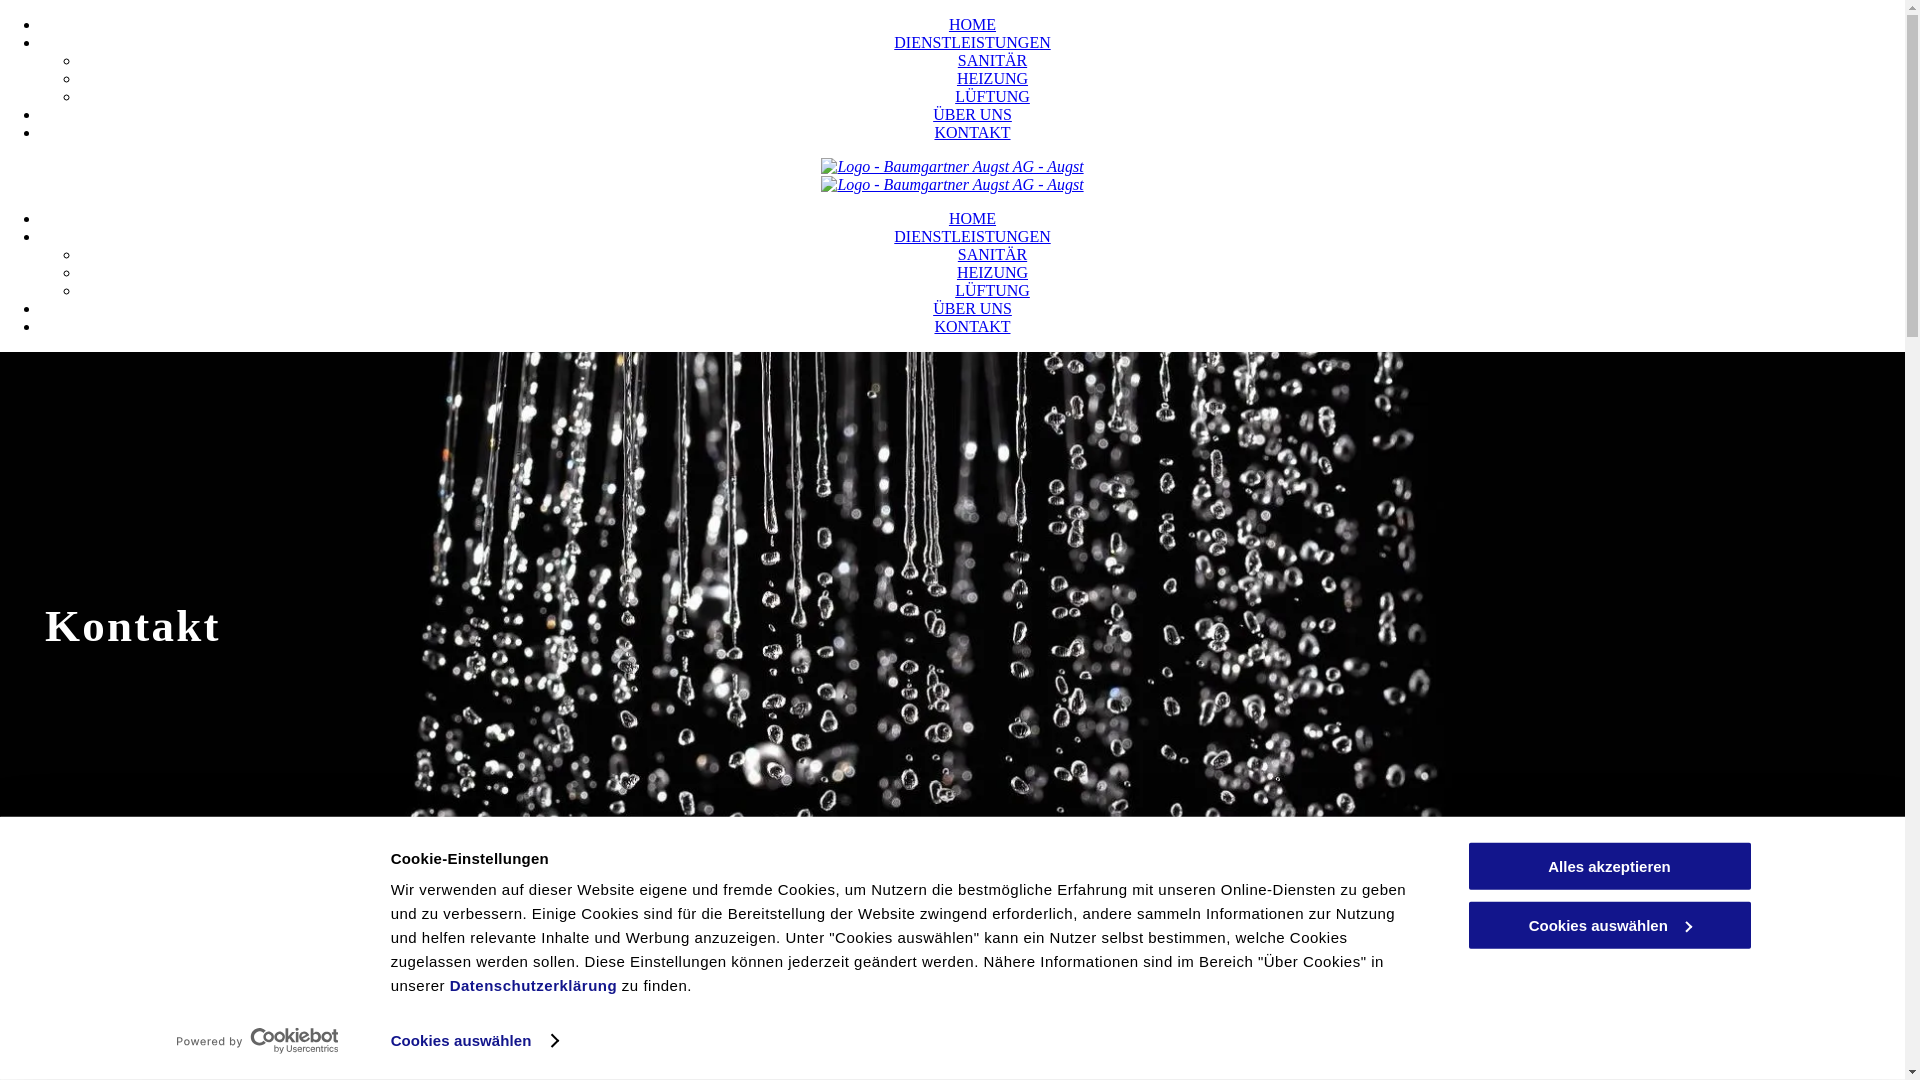 The width and height of the screenshot is (1920, 1080). Describe the element at coordinates (218, 1064) in the screenshot. I see `info@baumgartner-augst.ch` at that location.